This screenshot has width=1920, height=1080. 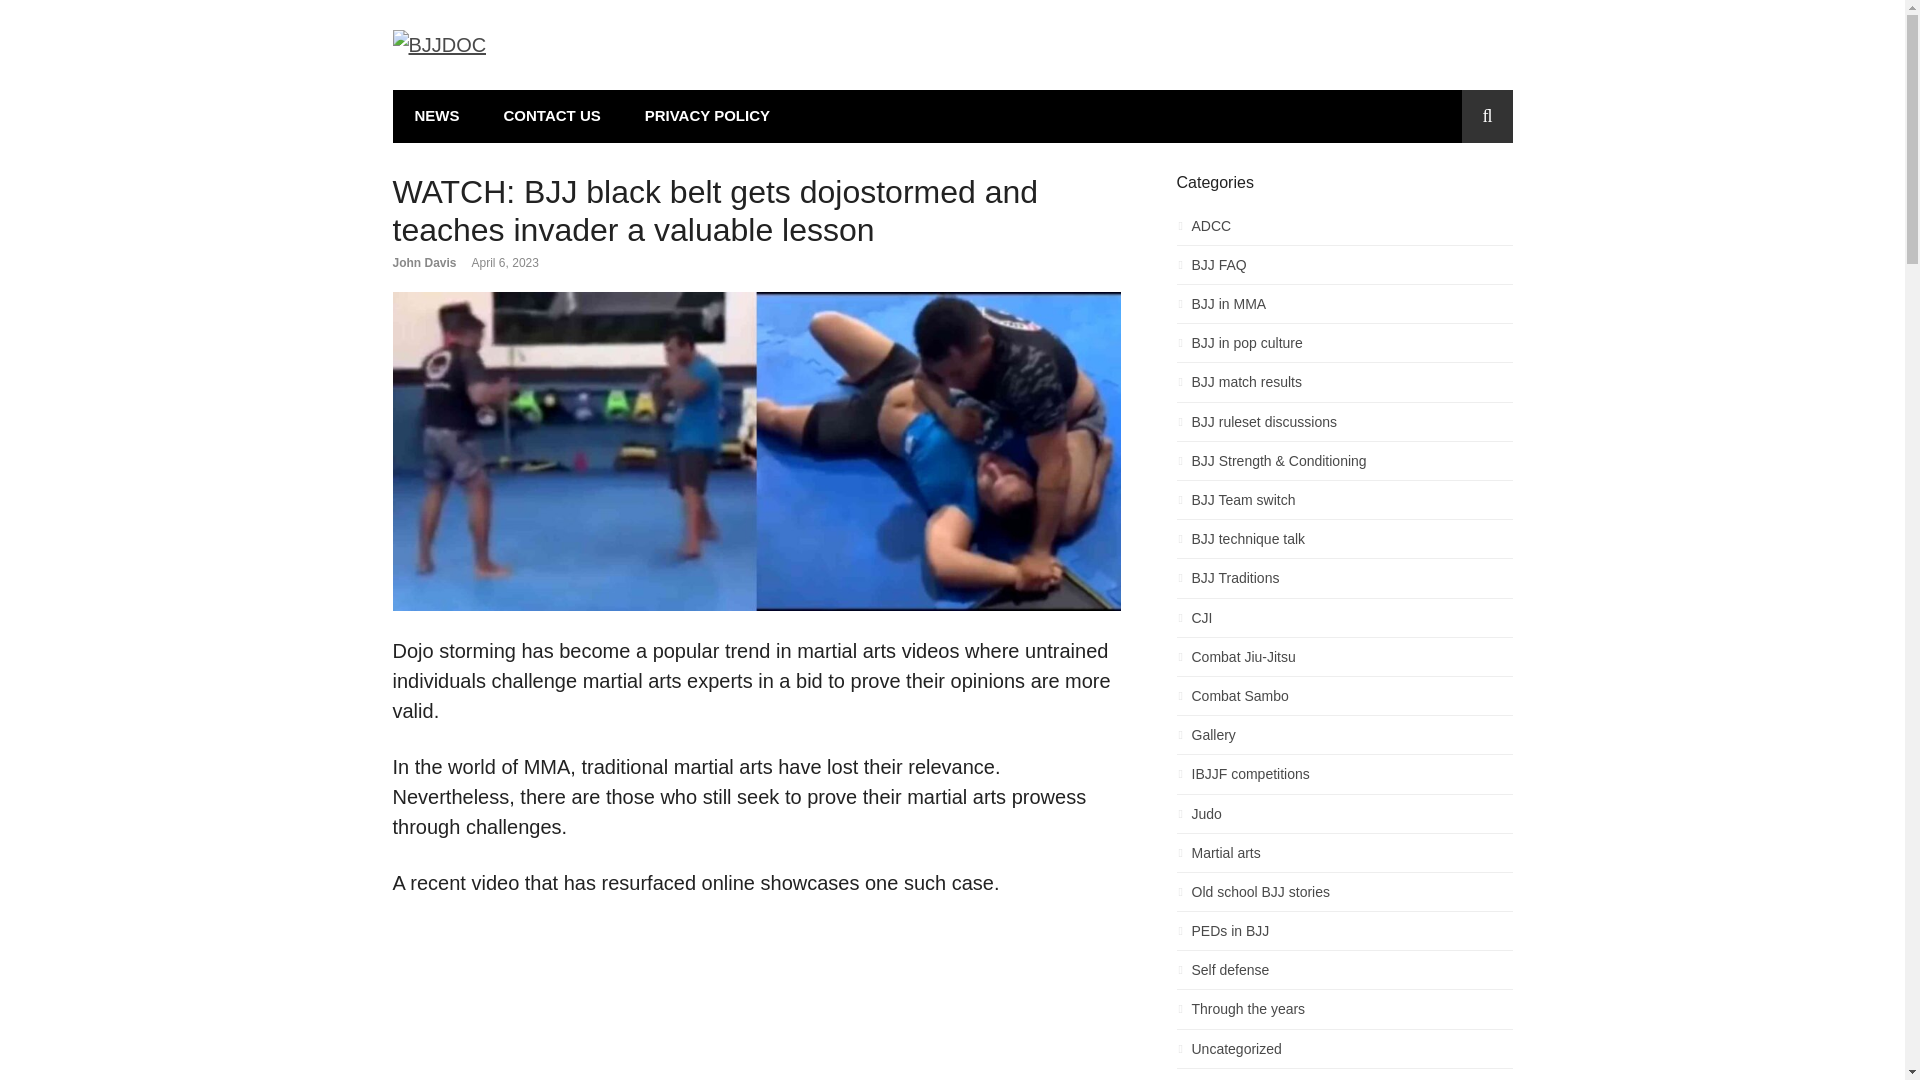 I want to click on PRIVACY POLICY, so click(x=706, y=116).